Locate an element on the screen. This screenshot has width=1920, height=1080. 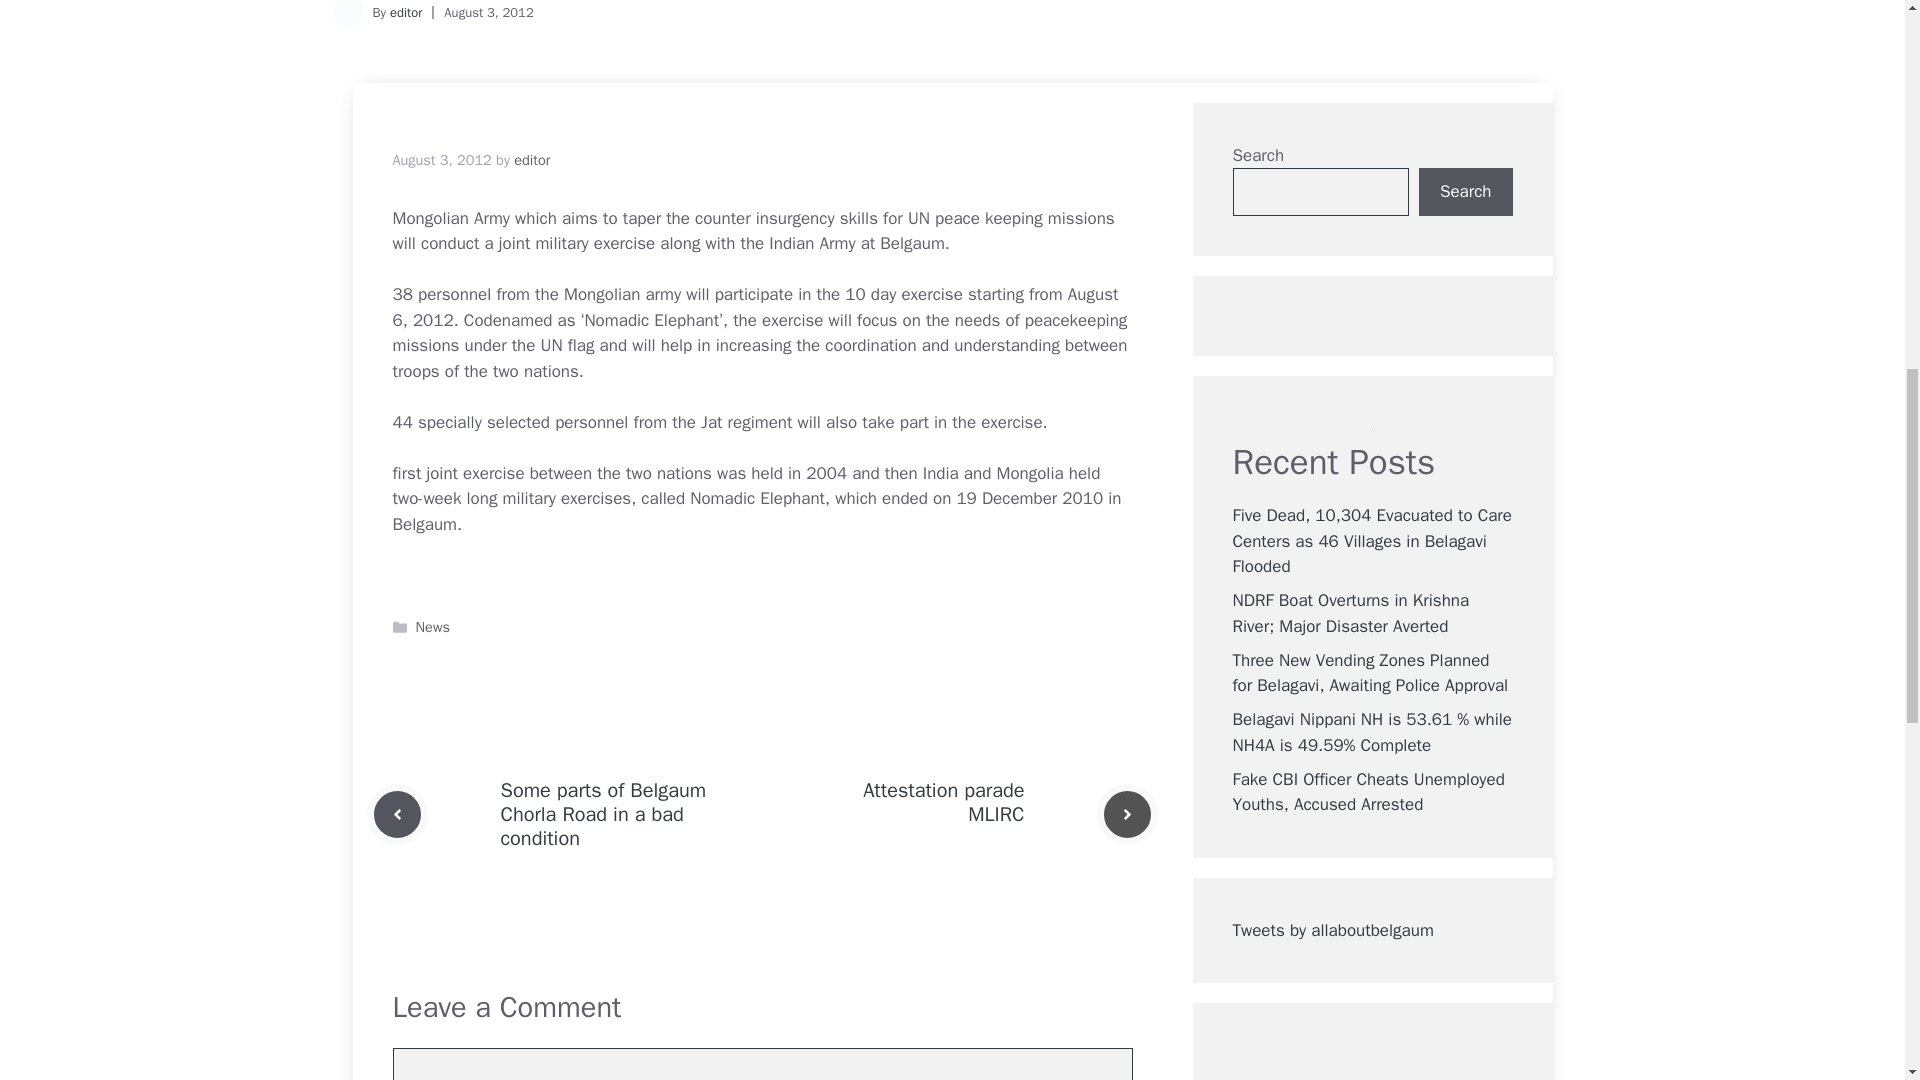
Some parts of Belgaum Chorla Road in a bad condition is located at coordinates (602, 814).